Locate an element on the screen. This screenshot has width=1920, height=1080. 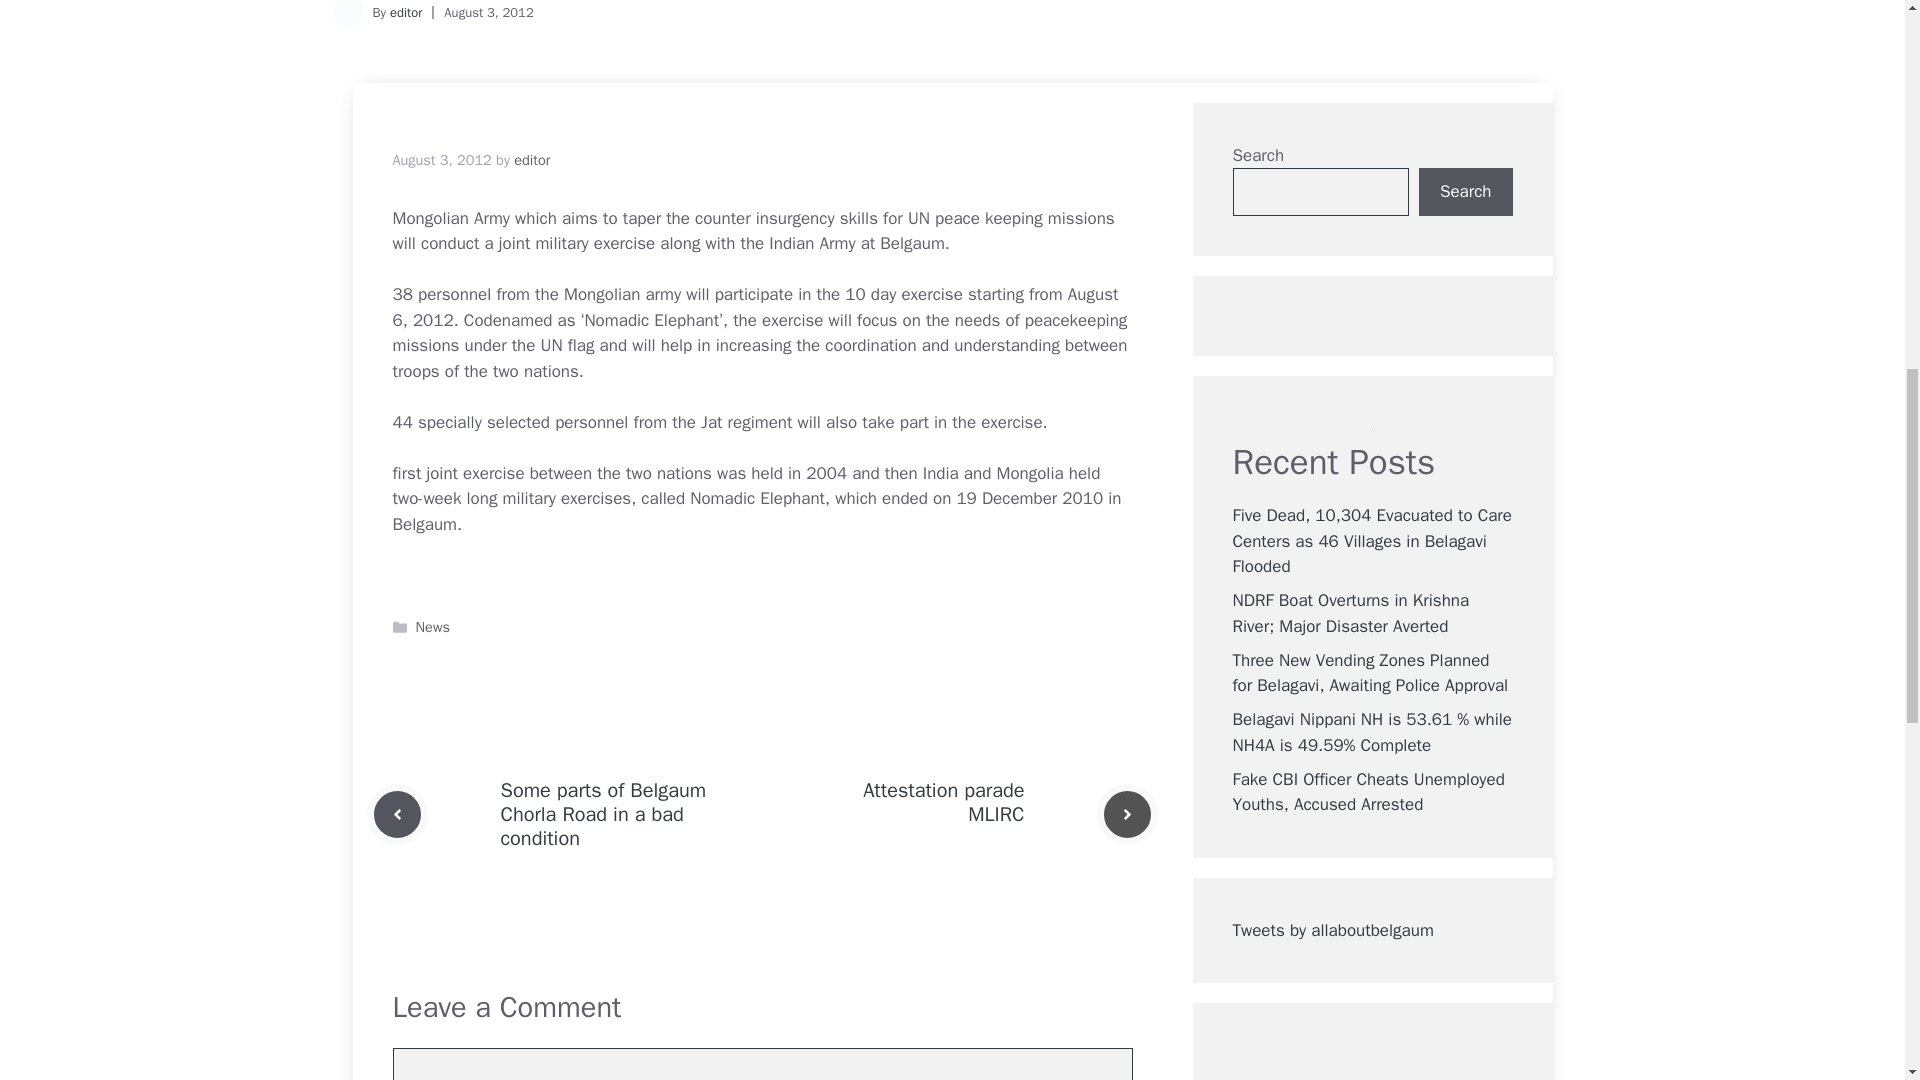
Some parts of Belgaum Chorla Road in a bad condition is located at coordinates (602, 814).